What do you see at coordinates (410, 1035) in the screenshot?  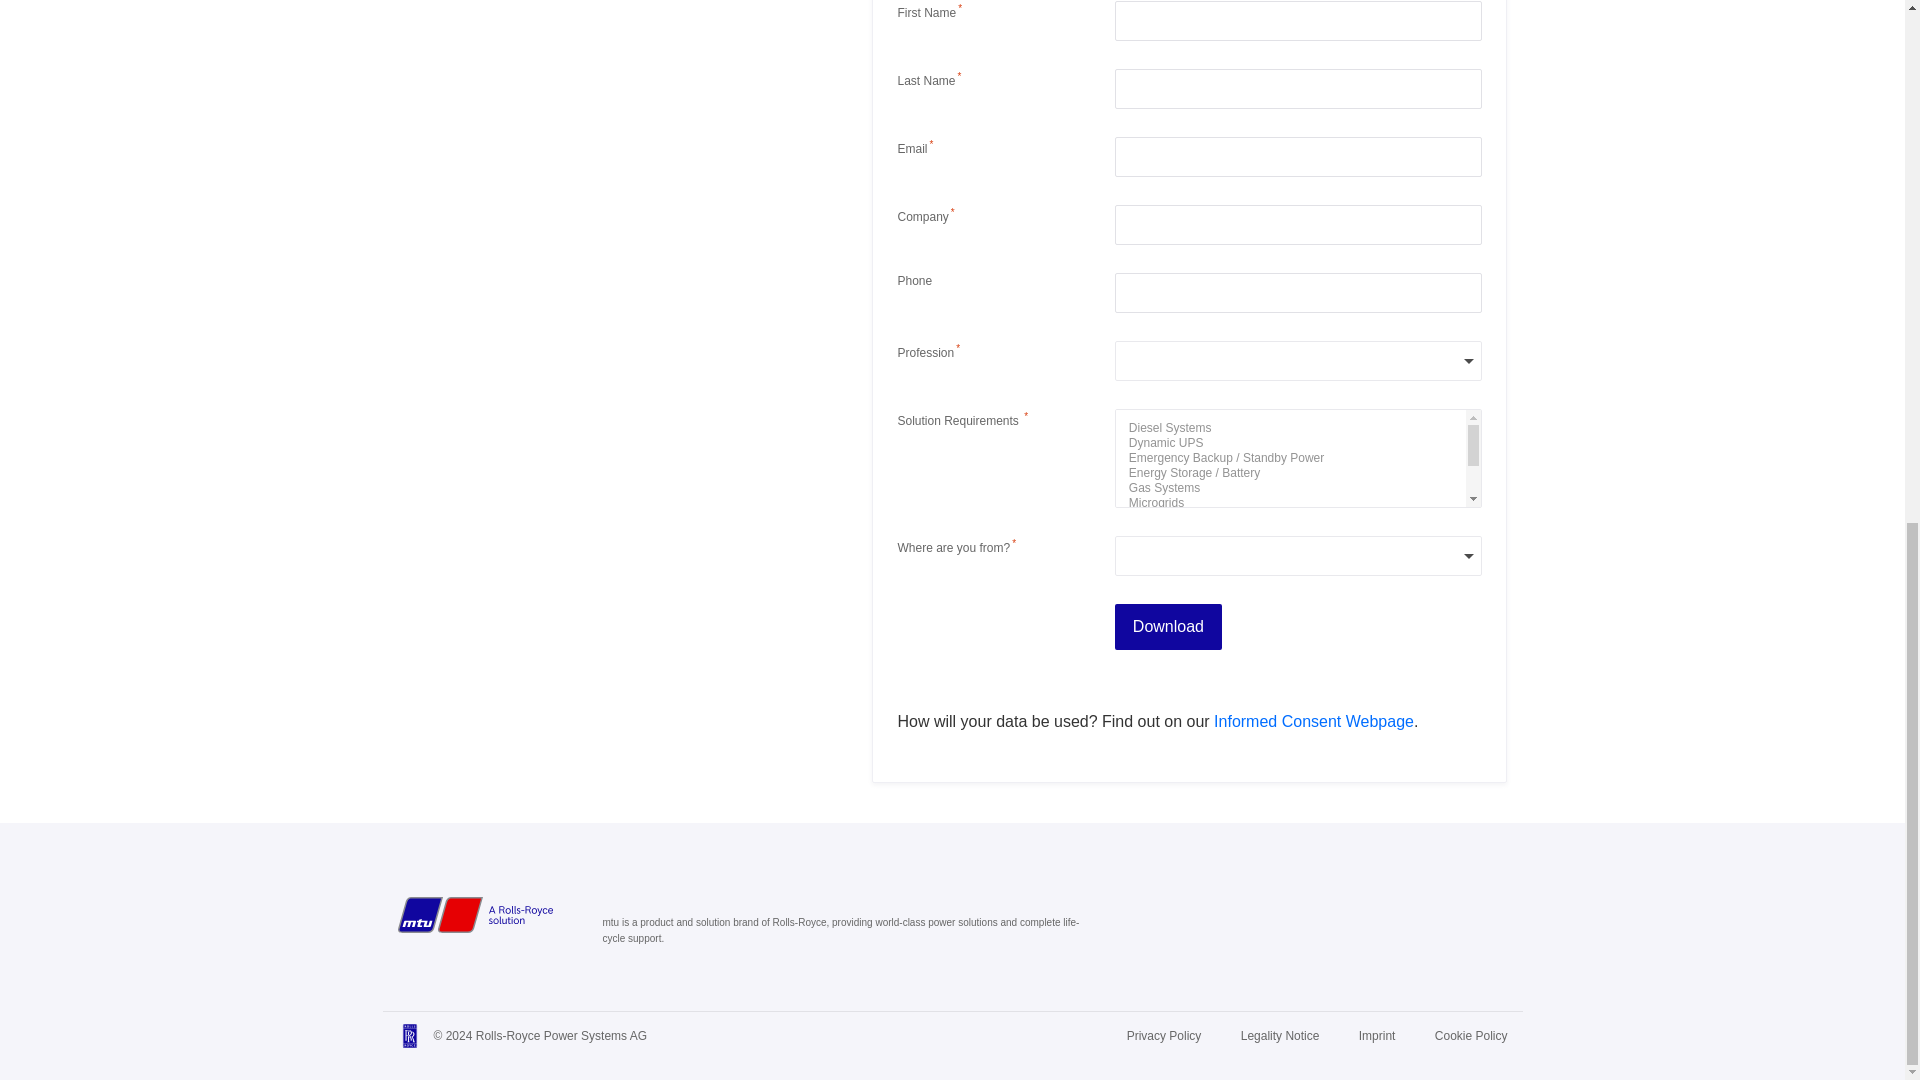 I see `Rolls-Royce` at bounding box center [410, 1035].